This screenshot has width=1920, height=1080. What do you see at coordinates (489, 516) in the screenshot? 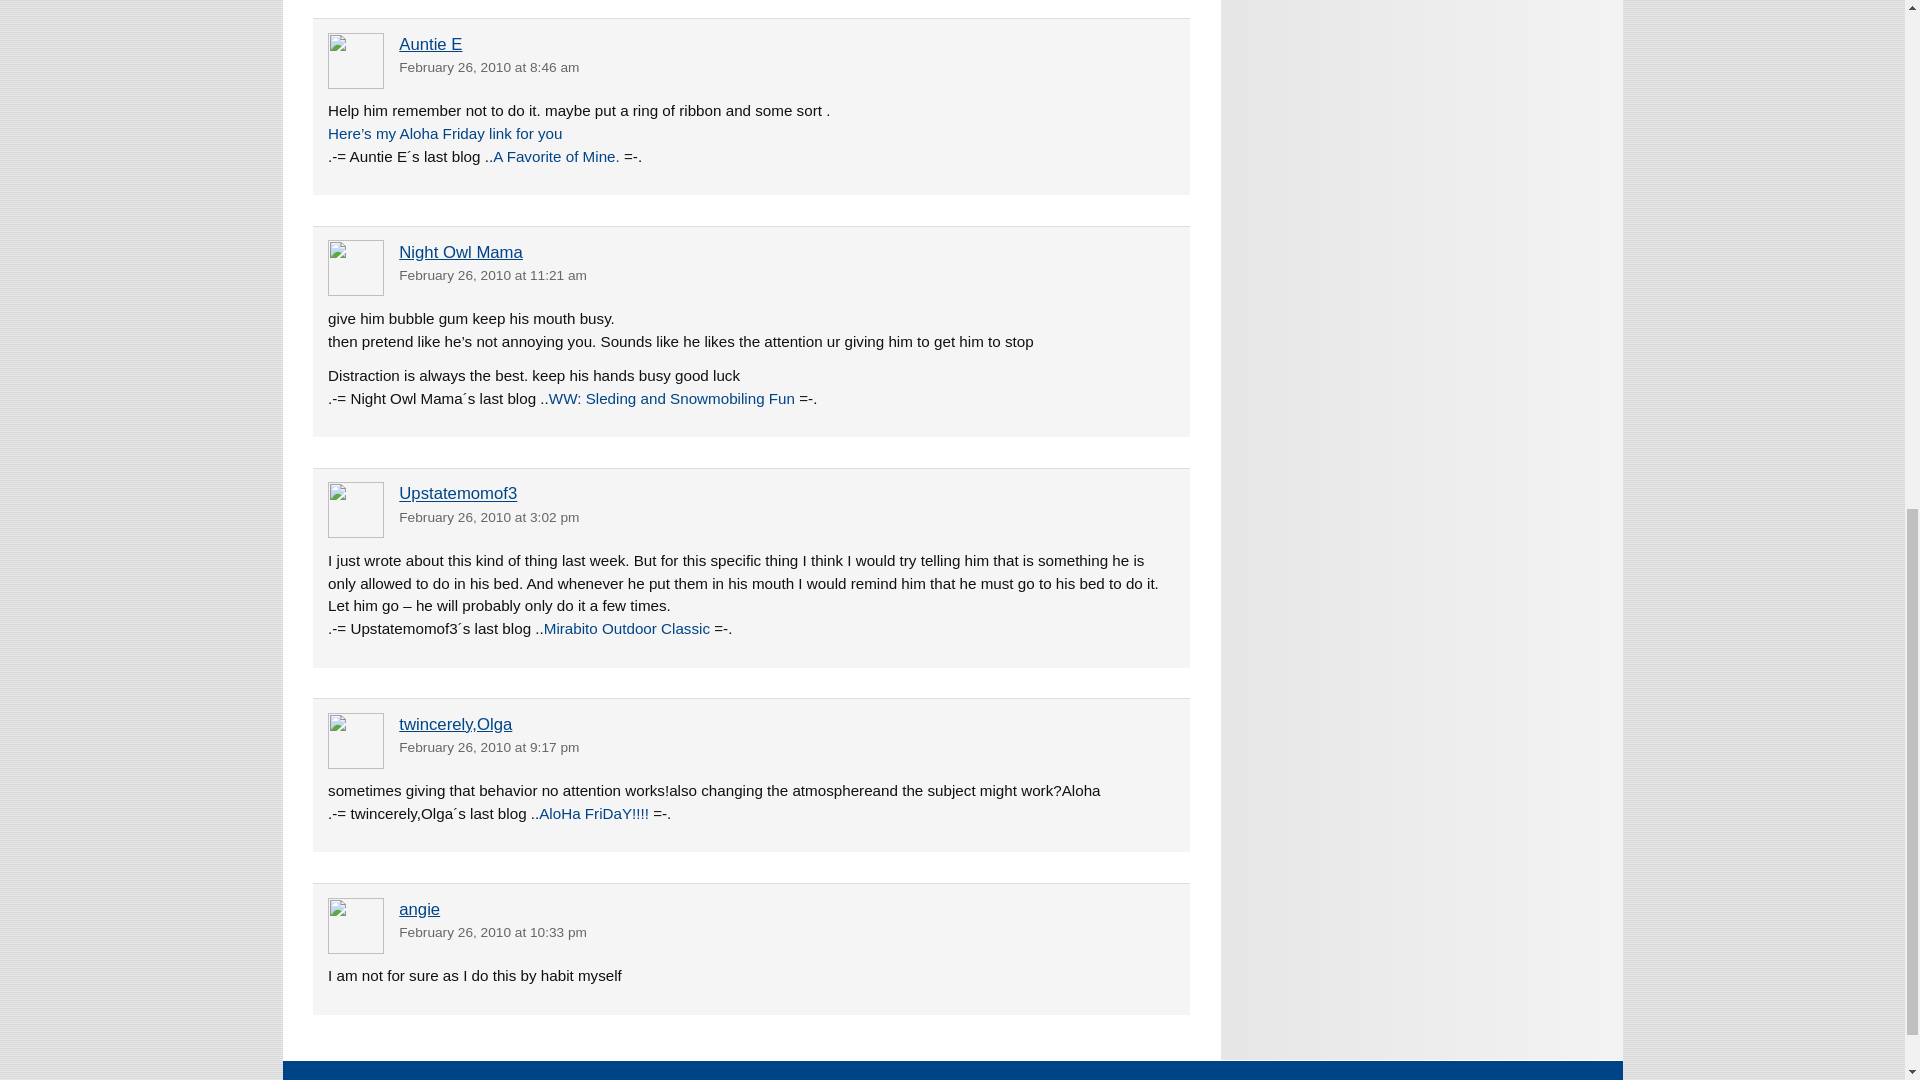
I see `February 26, 2010 at 3:02 pm` at bounding box center [489, 516].